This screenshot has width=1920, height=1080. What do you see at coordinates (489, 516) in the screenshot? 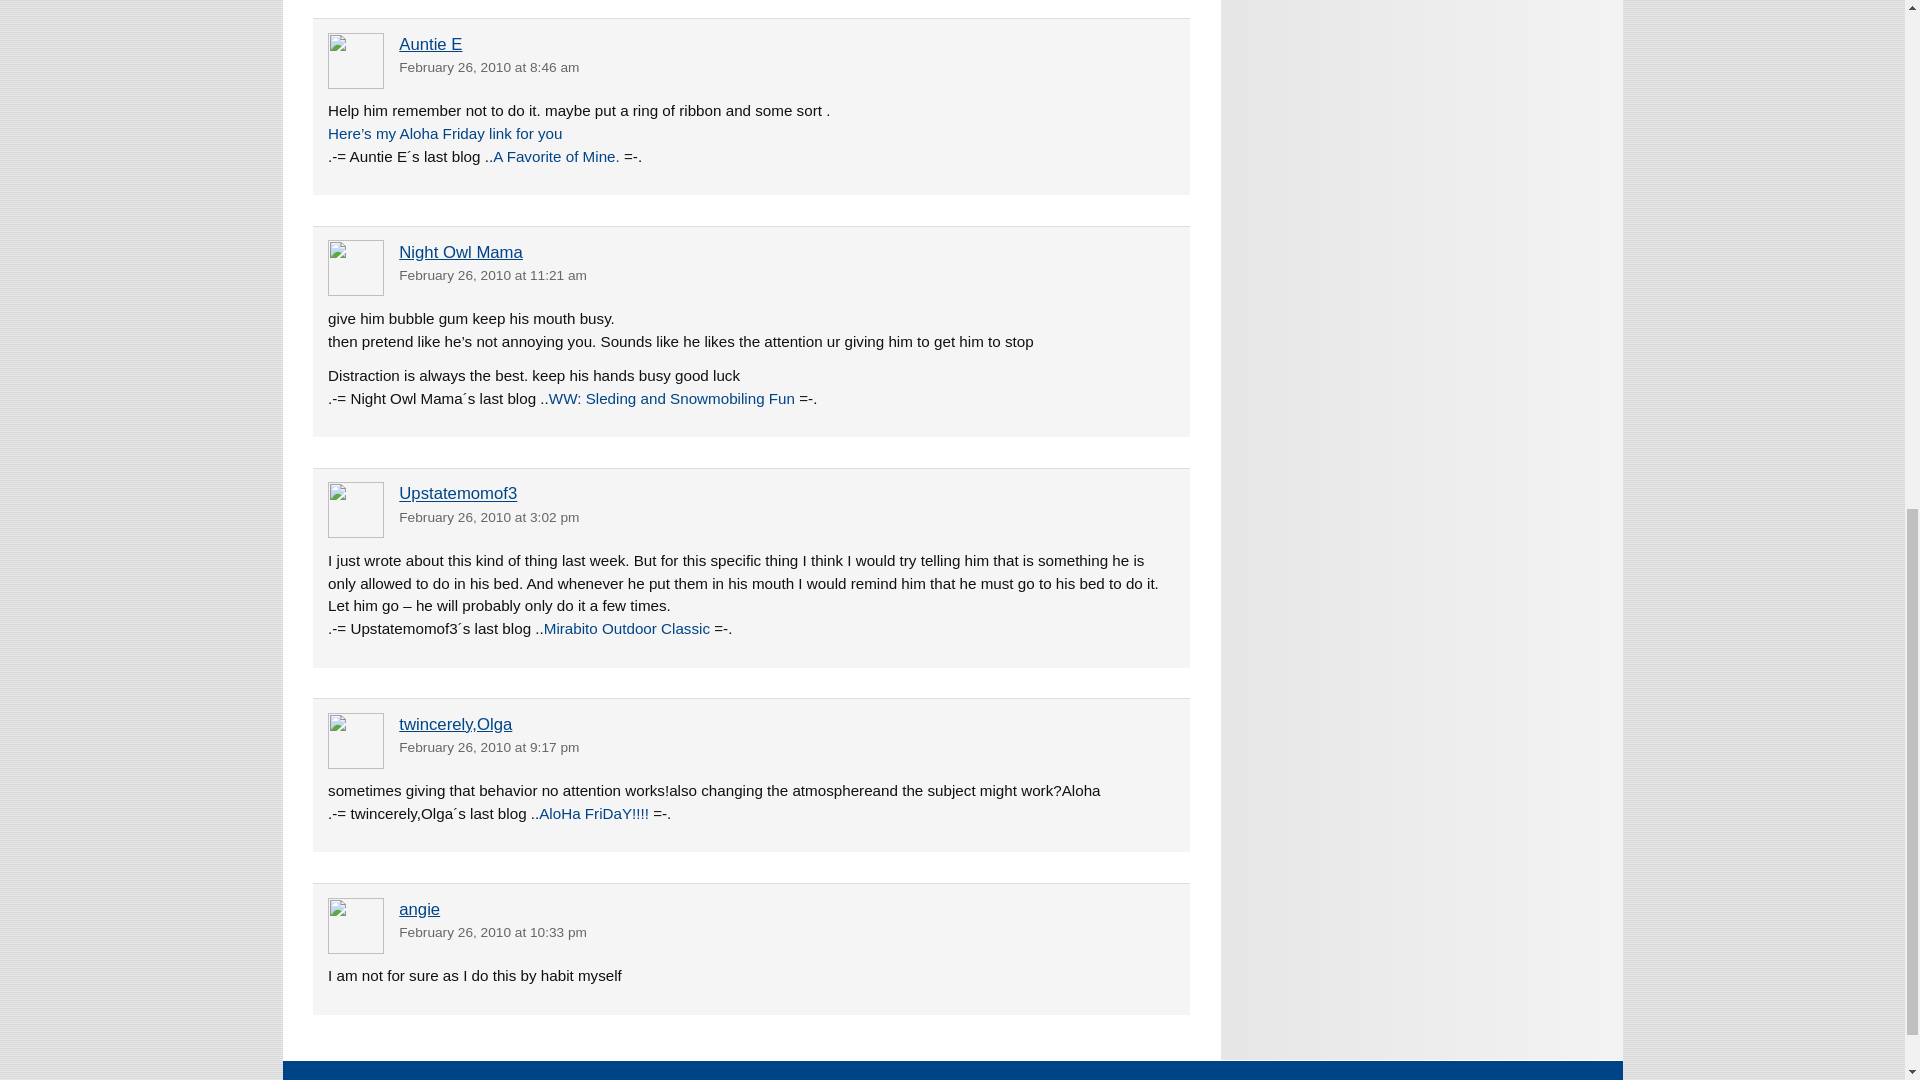
I see `February 26, 2010 at 3:02 pm` at bounding box center [489, 516].